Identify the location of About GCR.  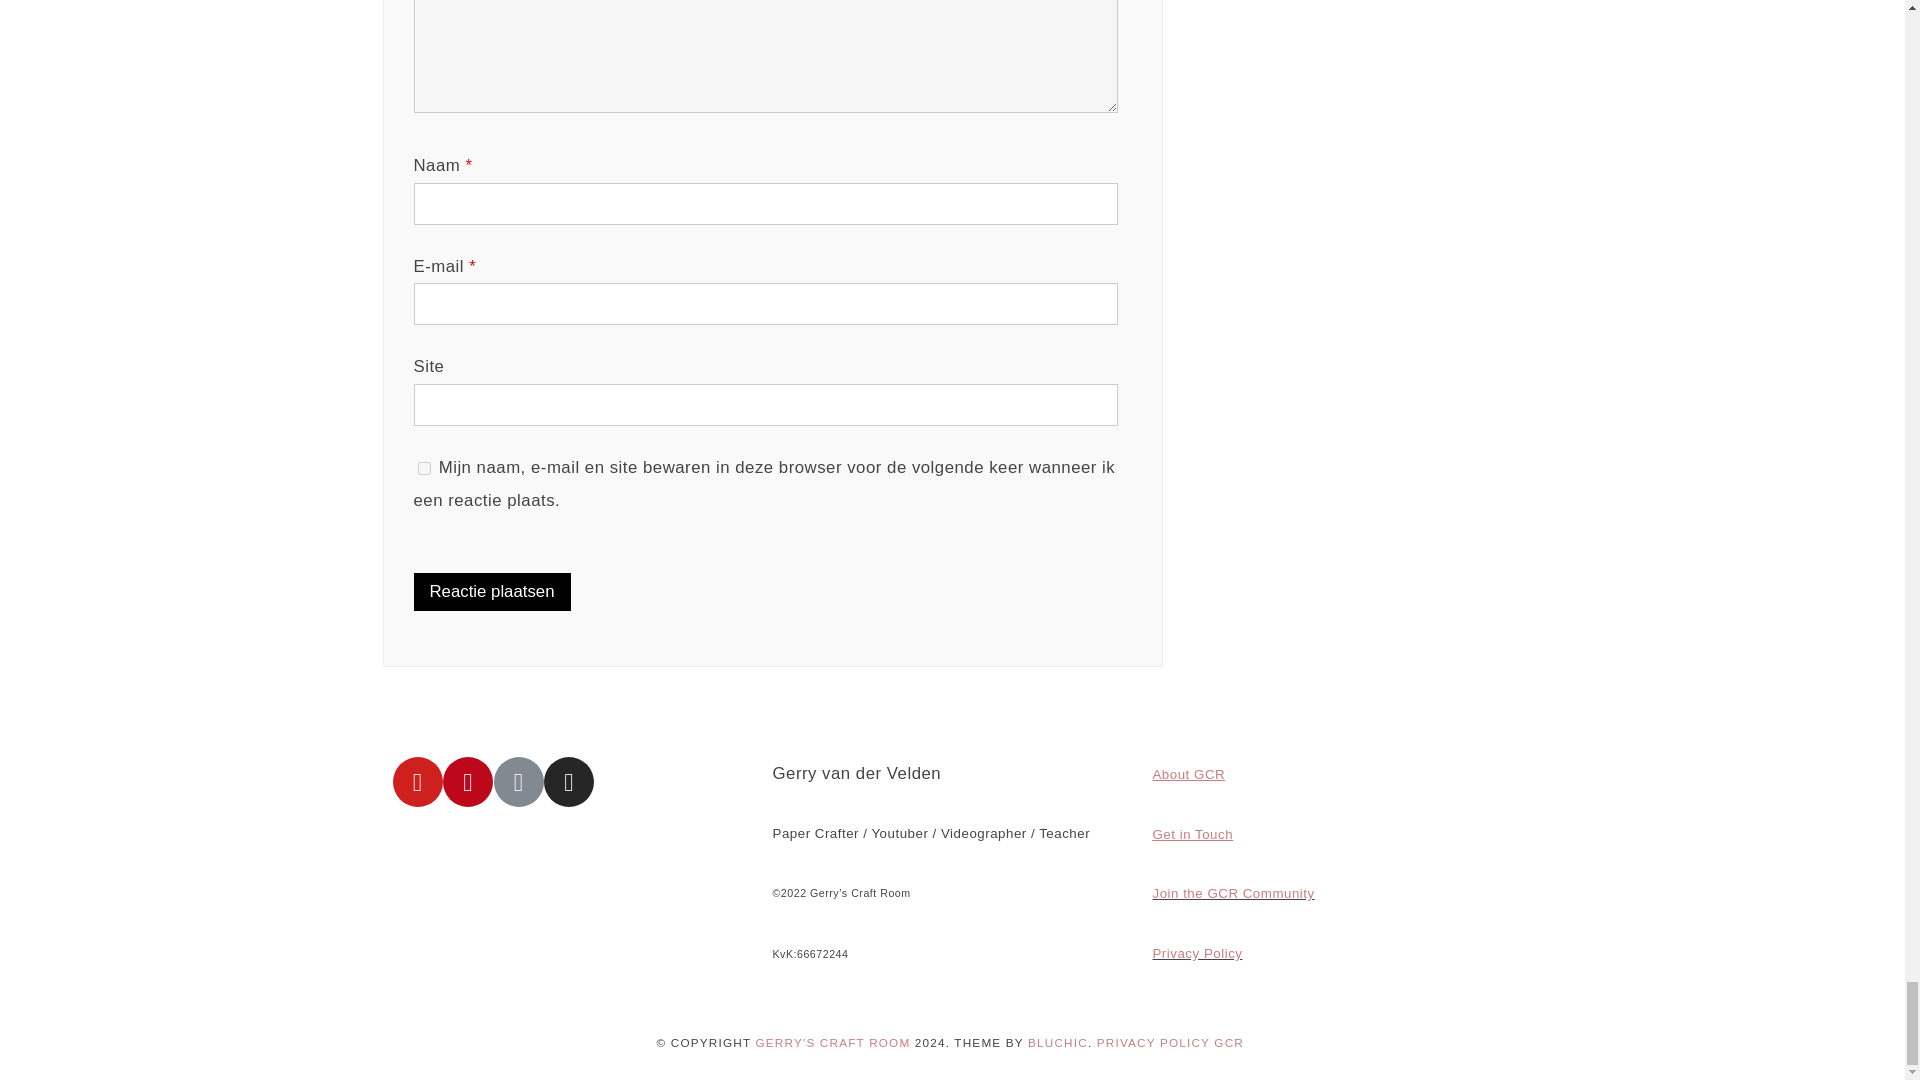
(1188, 773).